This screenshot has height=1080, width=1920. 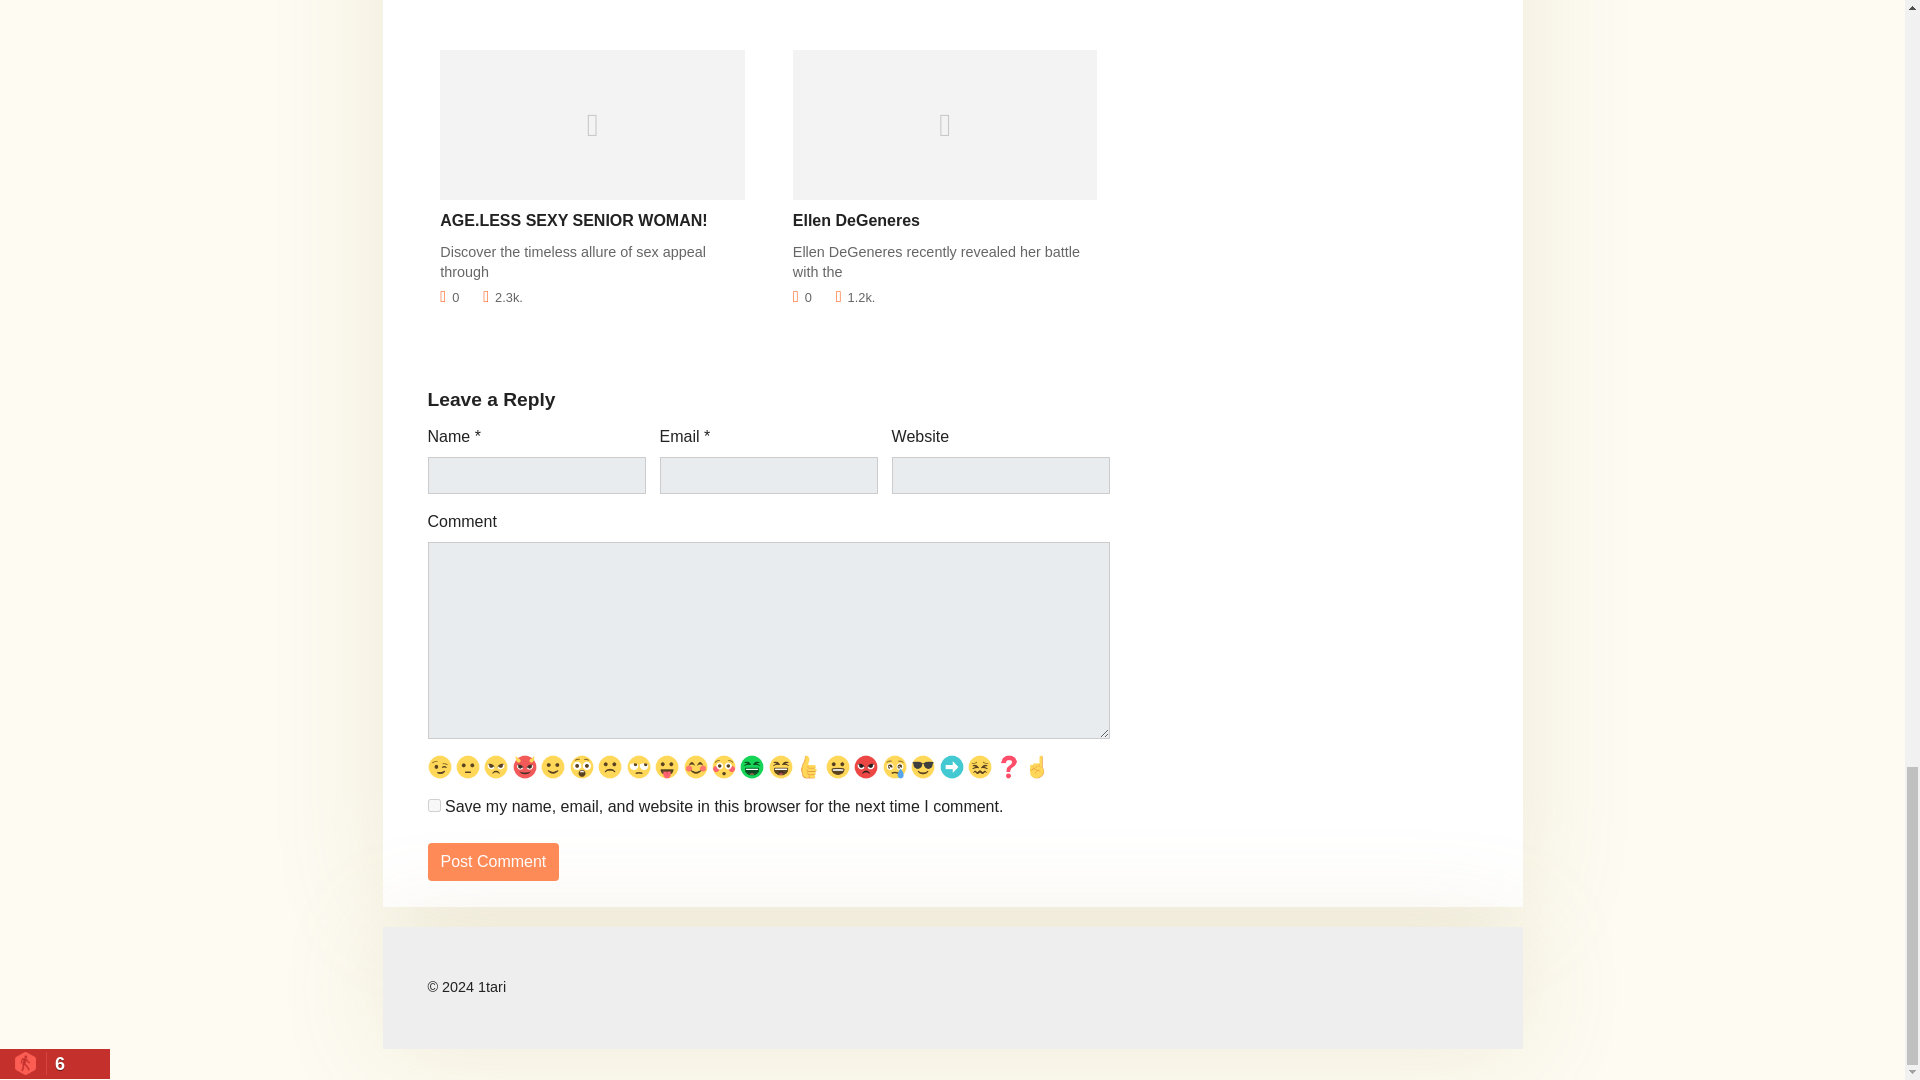 What do you see at coordinates (54, 1063) in the screenshot?
I see `6` at bounding box center [54, 1063].